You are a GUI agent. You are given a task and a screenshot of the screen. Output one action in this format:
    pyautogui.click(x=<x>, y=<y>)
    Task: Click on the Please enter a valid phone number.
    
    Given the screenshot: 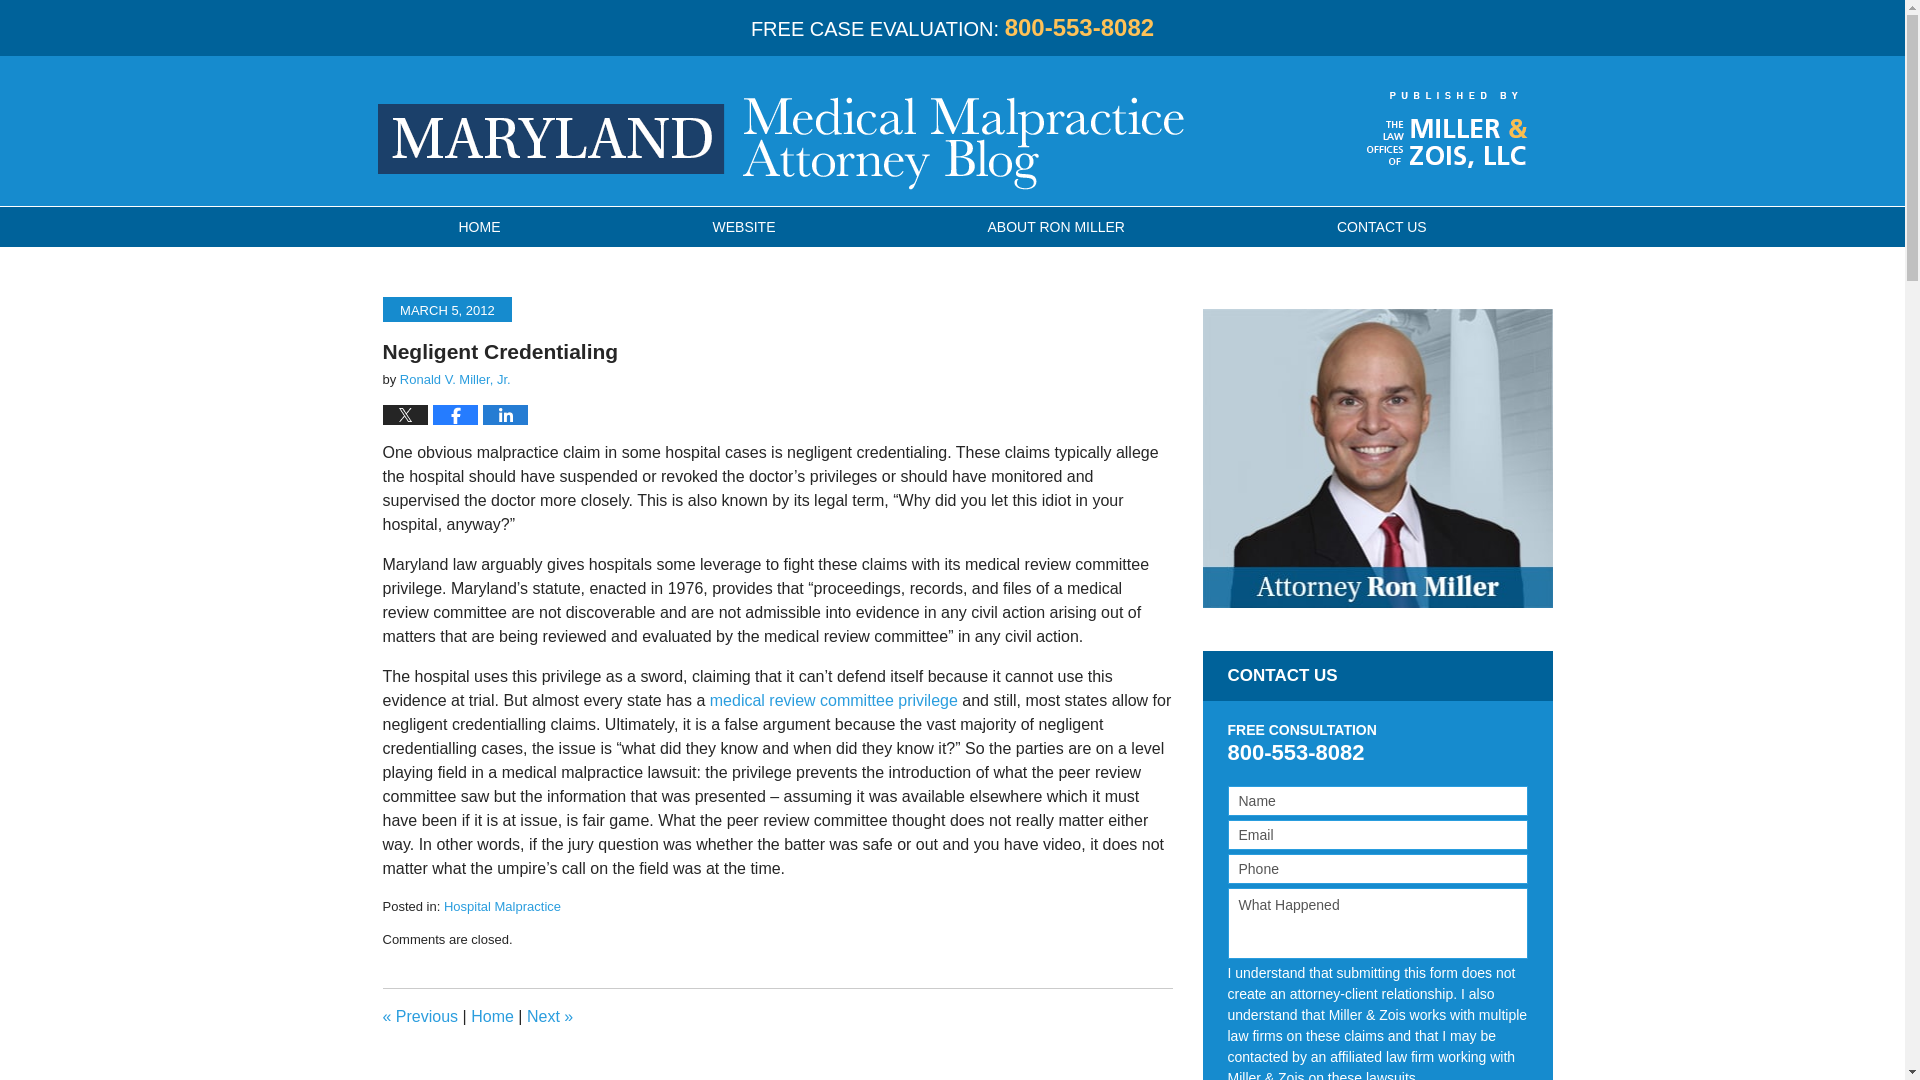 What is the action you would take?
    pyautogui.click(x=1378, y=869)
    